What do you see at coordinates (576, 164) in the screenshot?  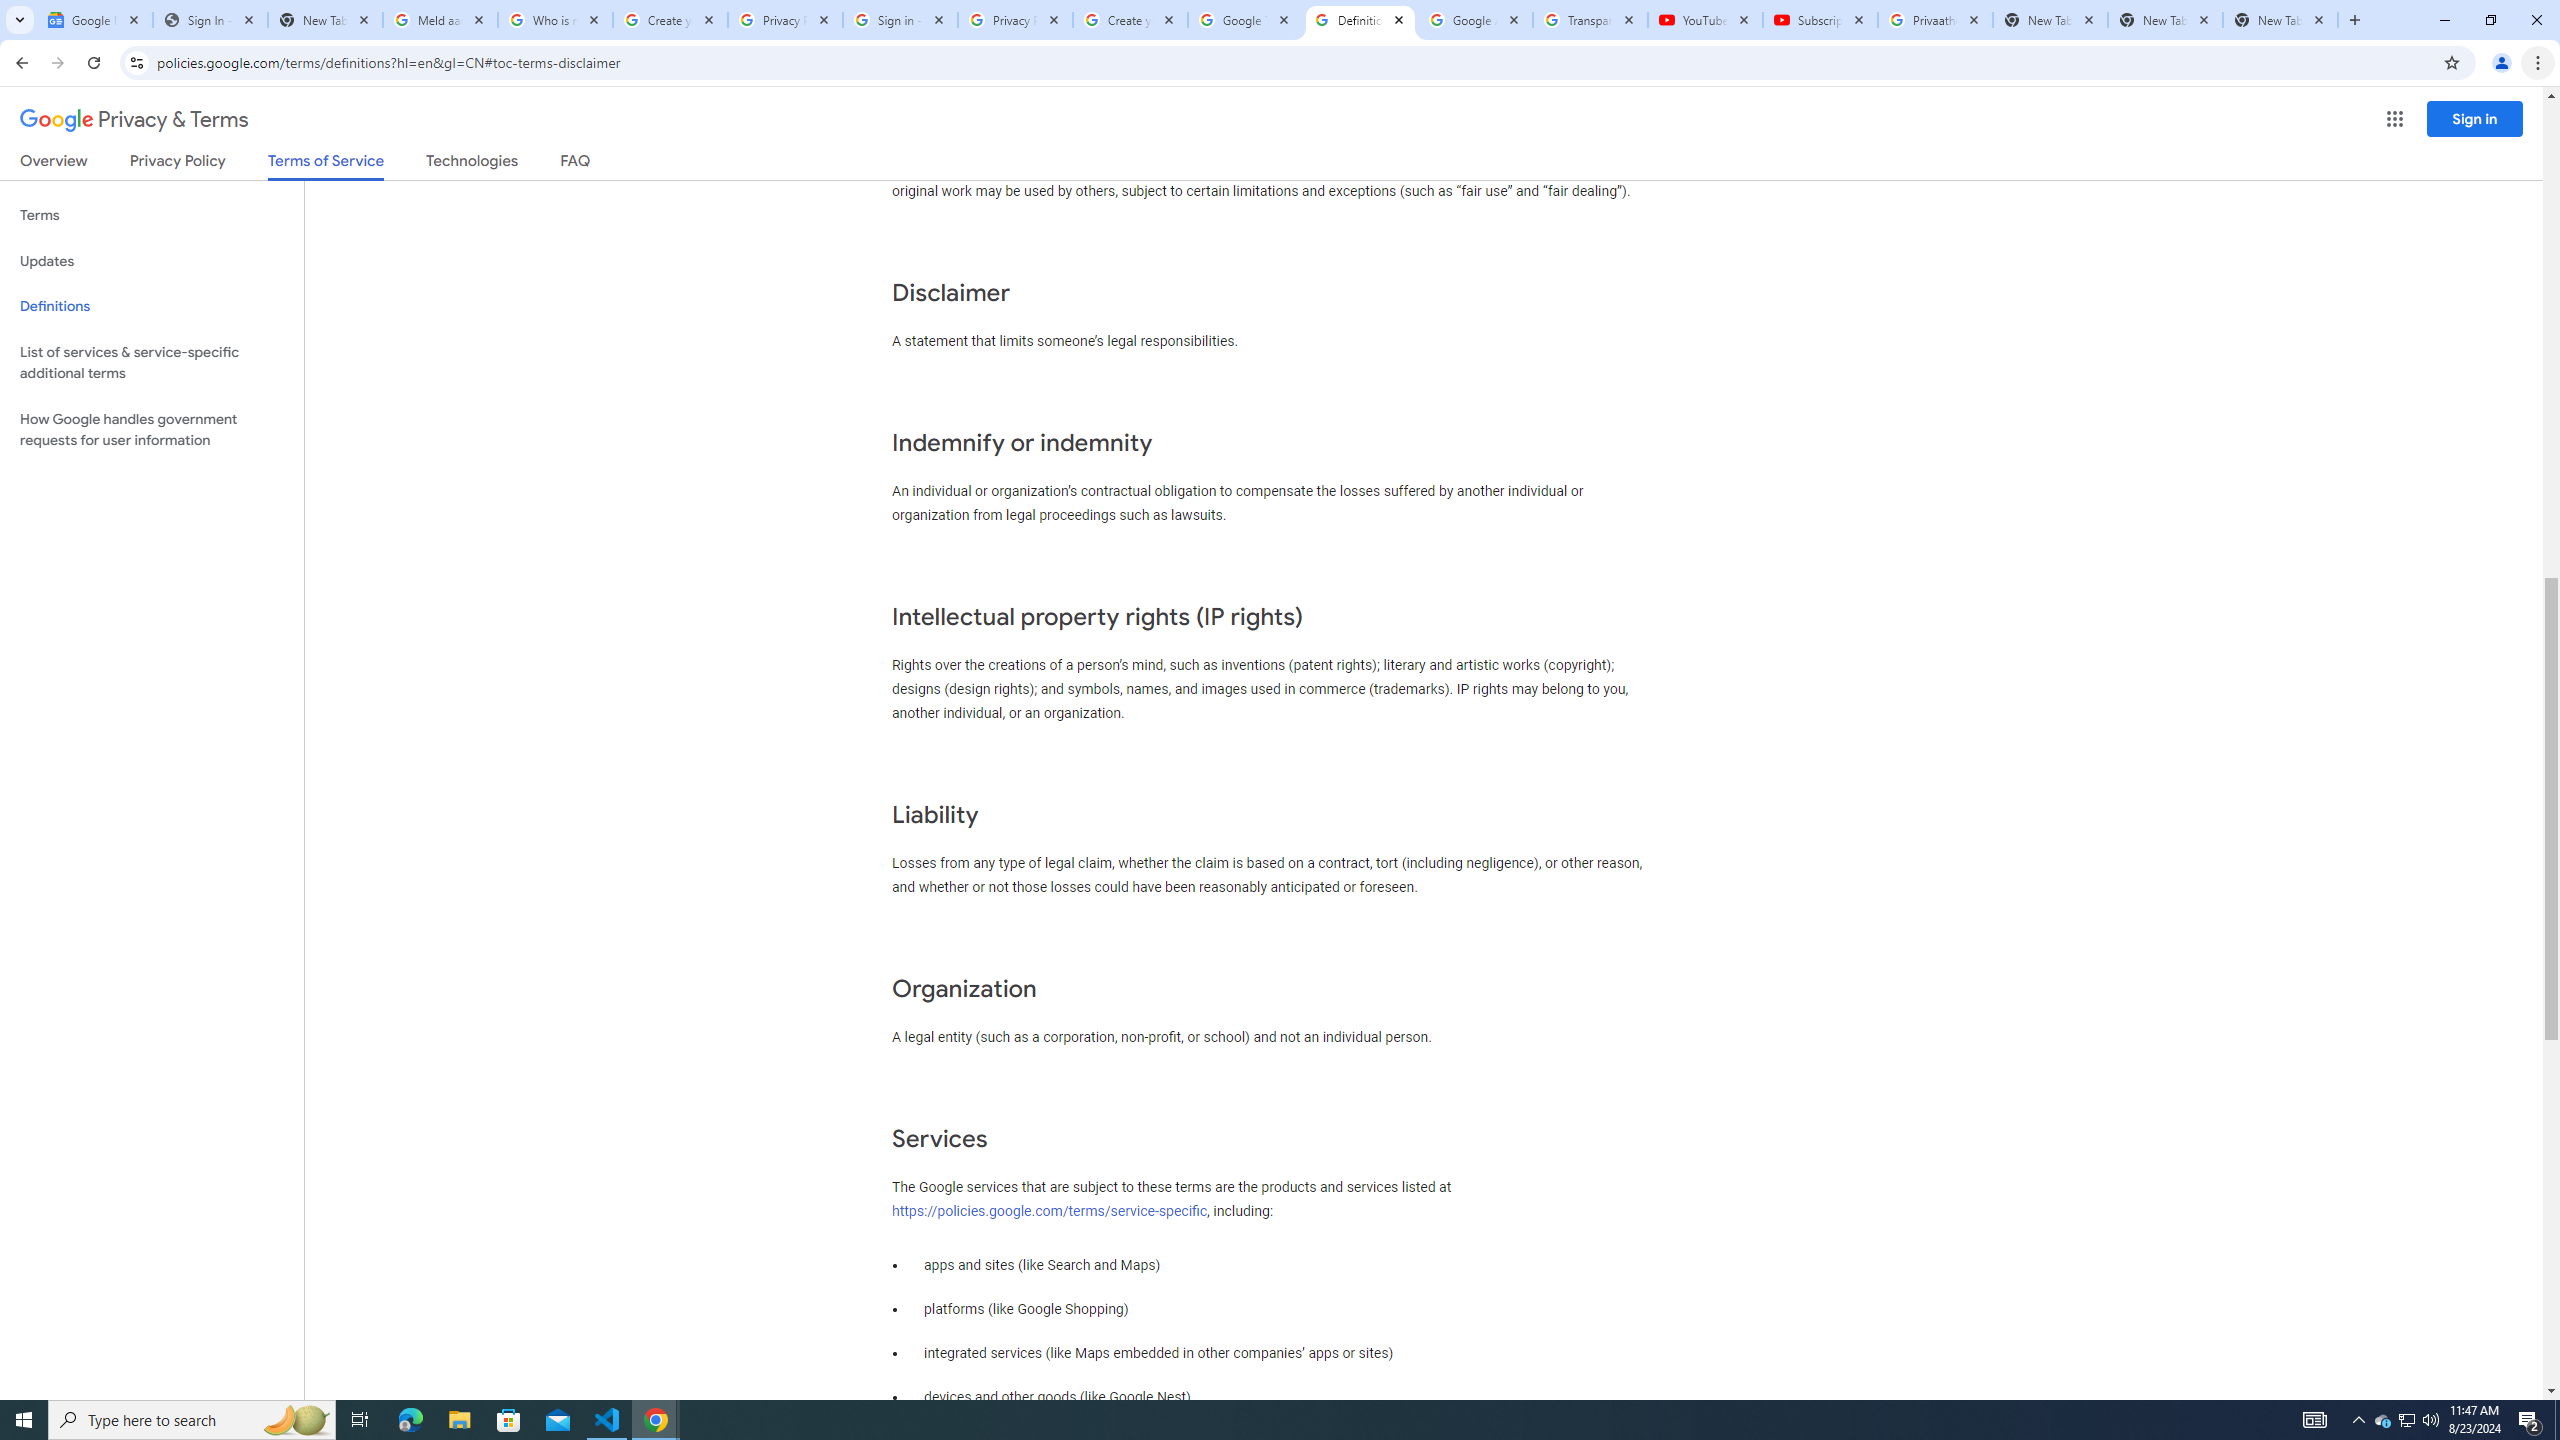 I see `FAQ` at bounding box center [576, 164].